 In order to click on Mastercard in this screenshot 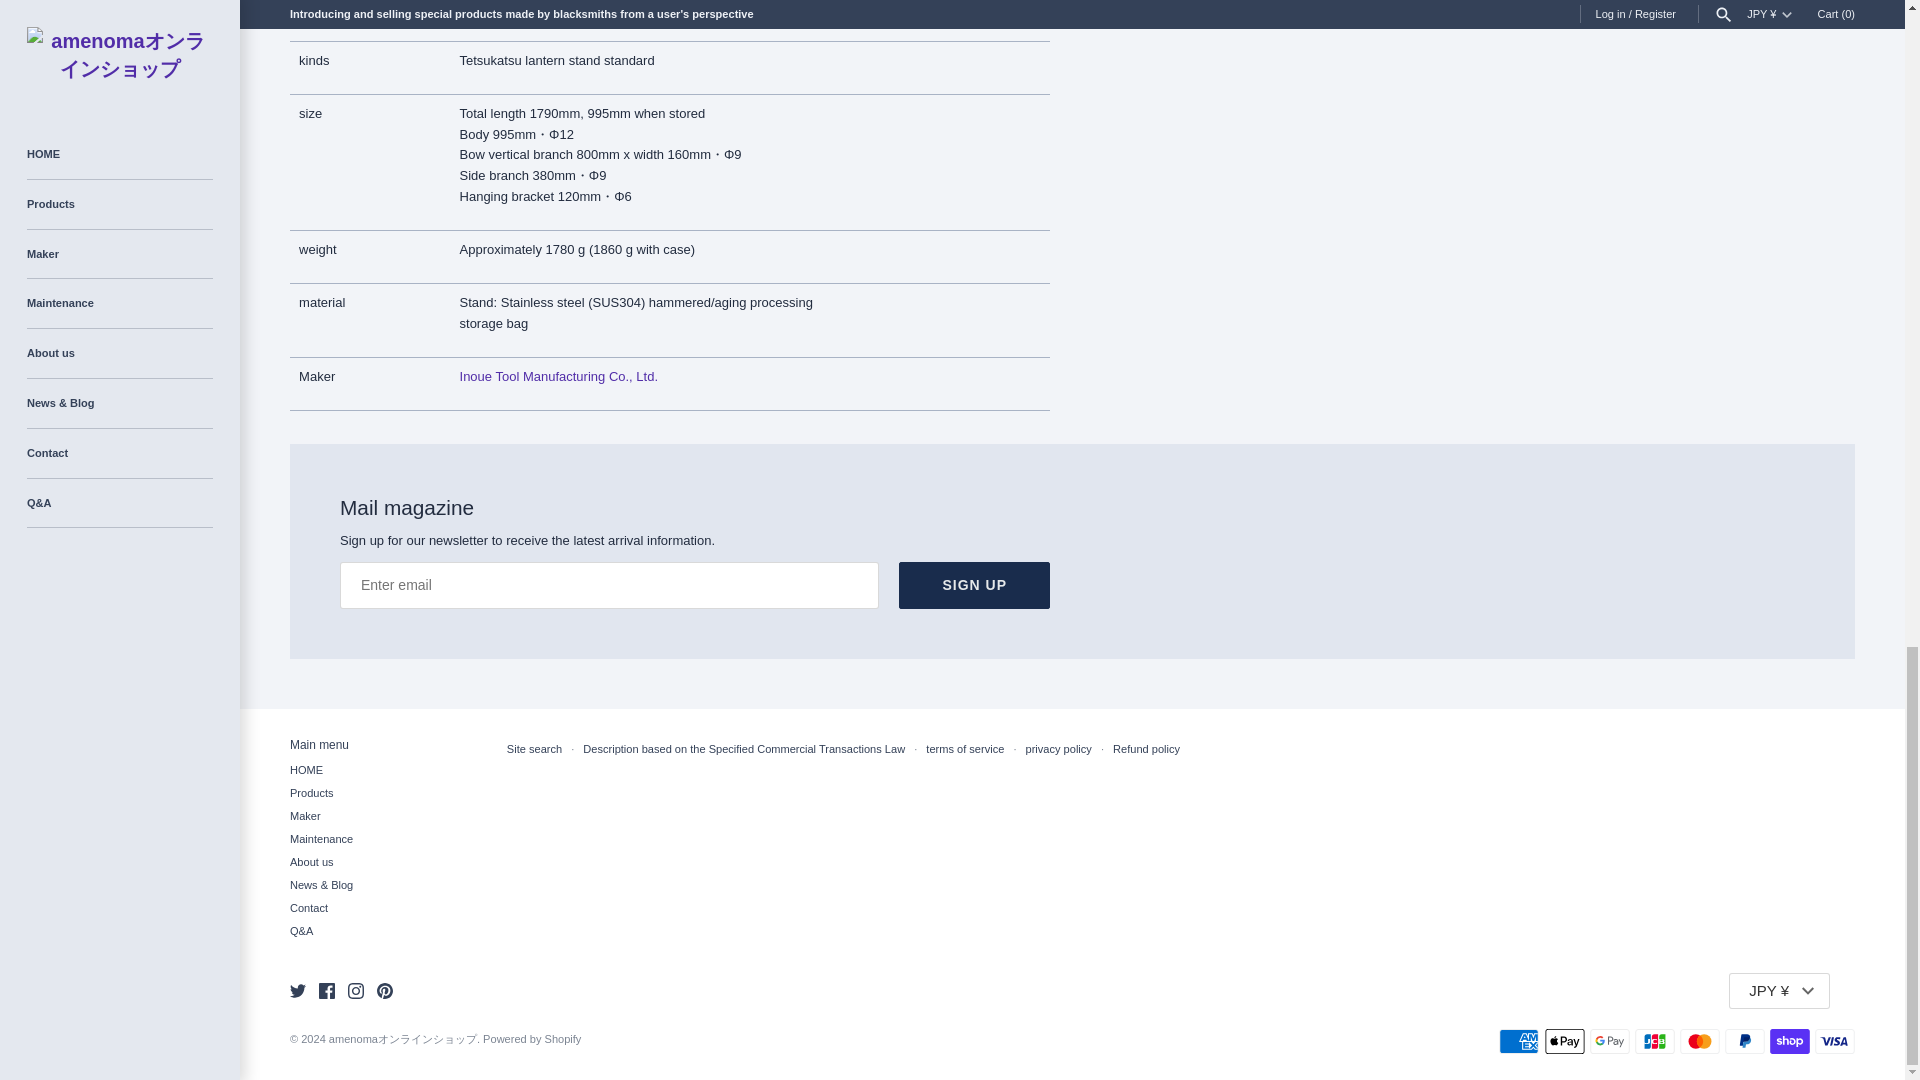, I will do `click(1700, 1042)`.